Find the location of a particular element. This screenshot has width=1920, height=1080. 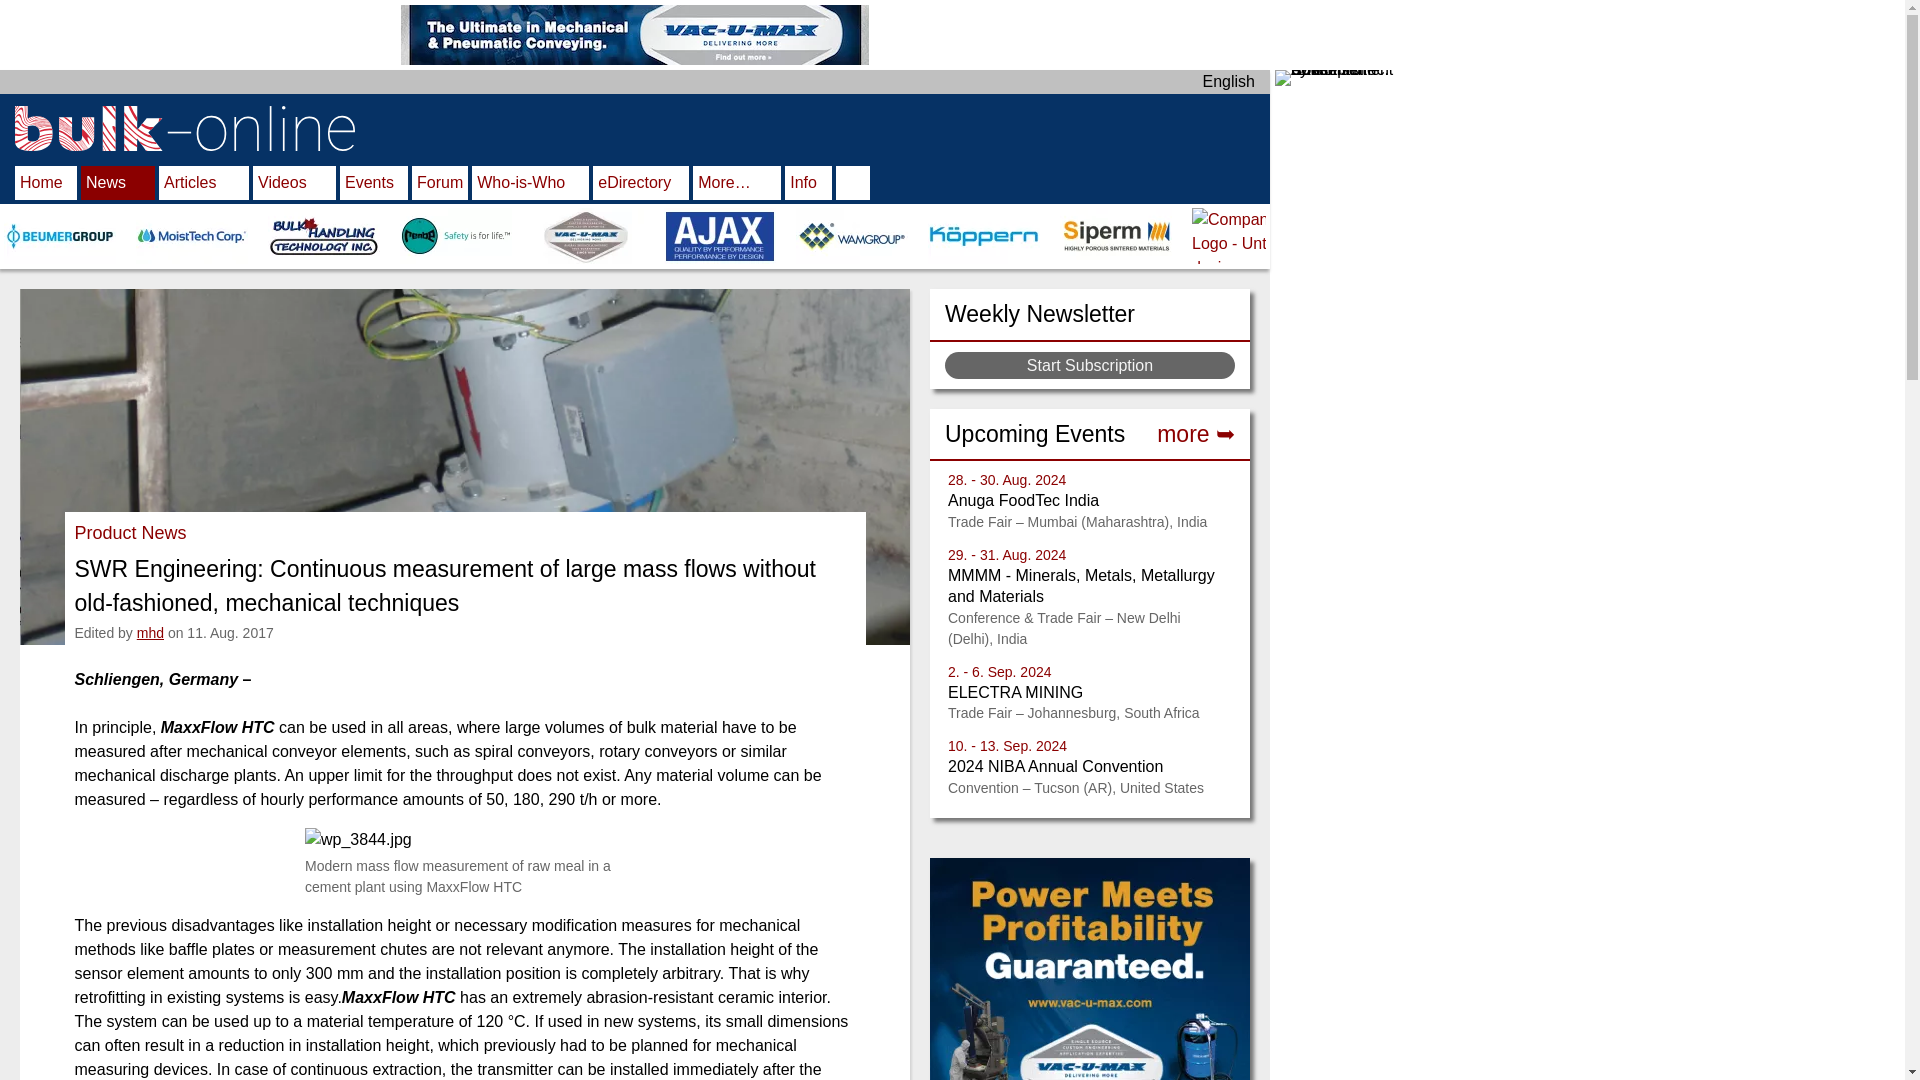

Link to the bulk-online event directory is located at coordinates (1196, 434).